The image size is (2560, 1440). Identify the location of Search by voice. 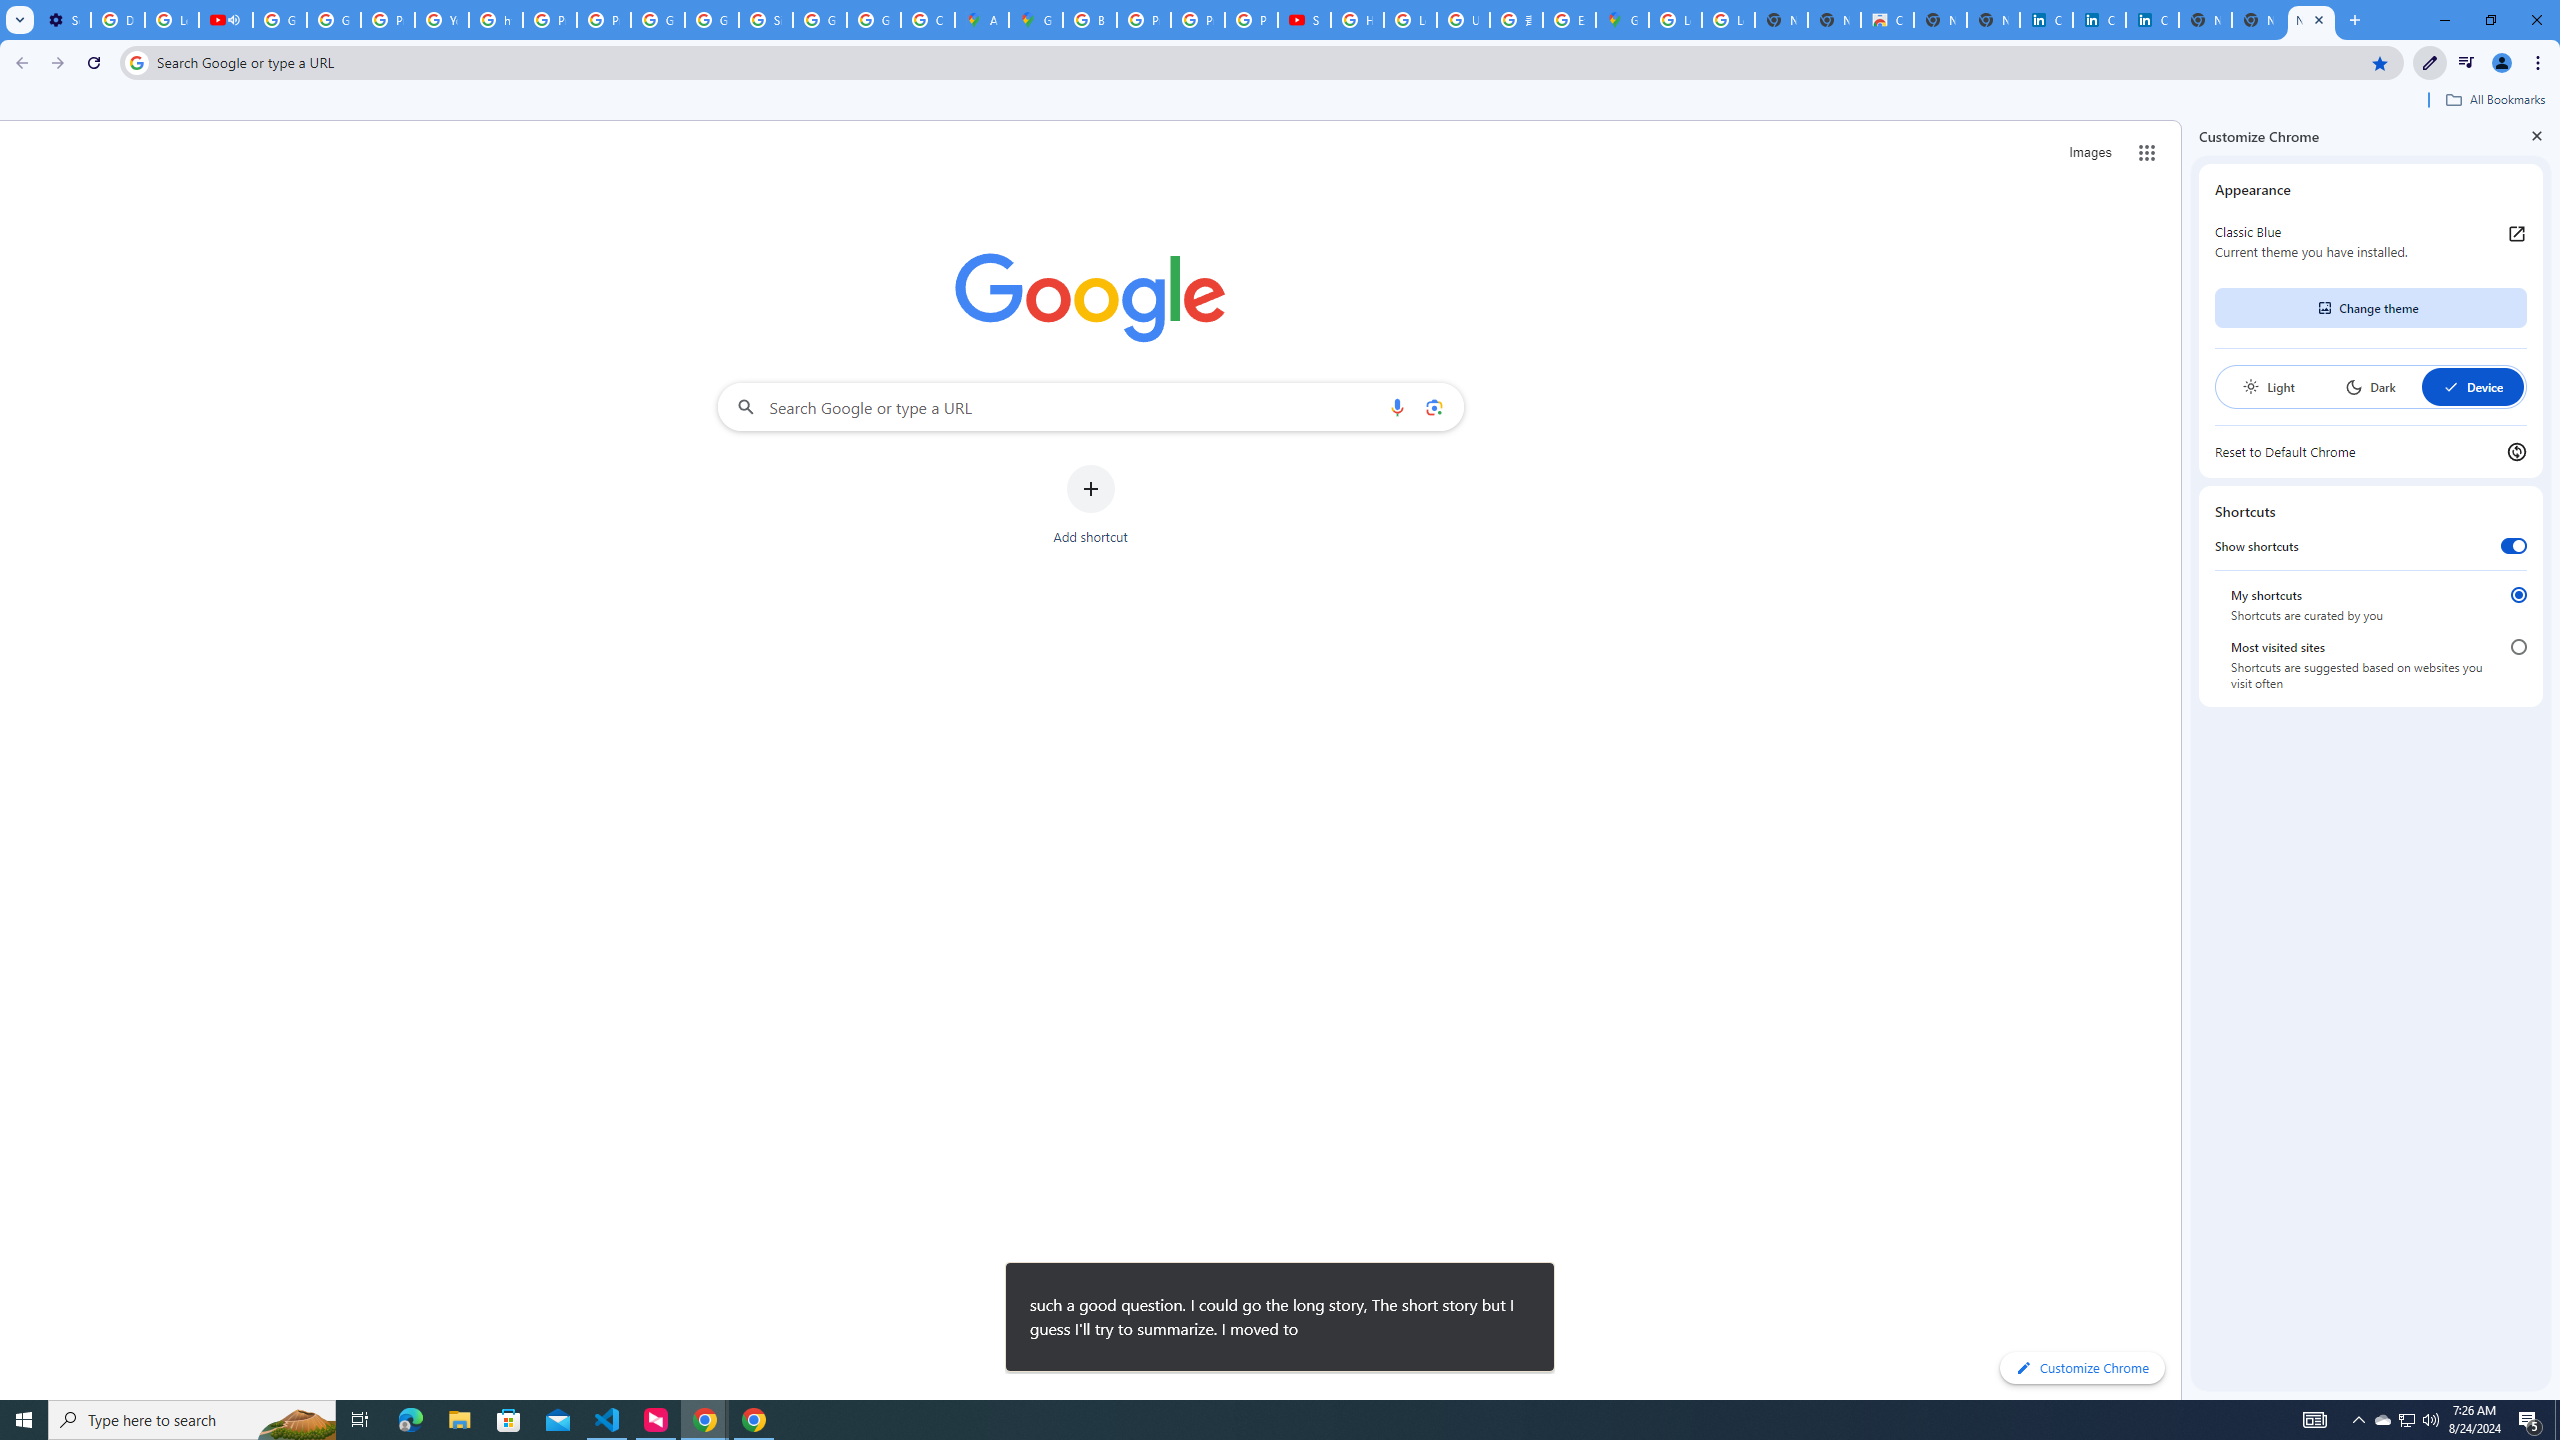
(1397, 406).